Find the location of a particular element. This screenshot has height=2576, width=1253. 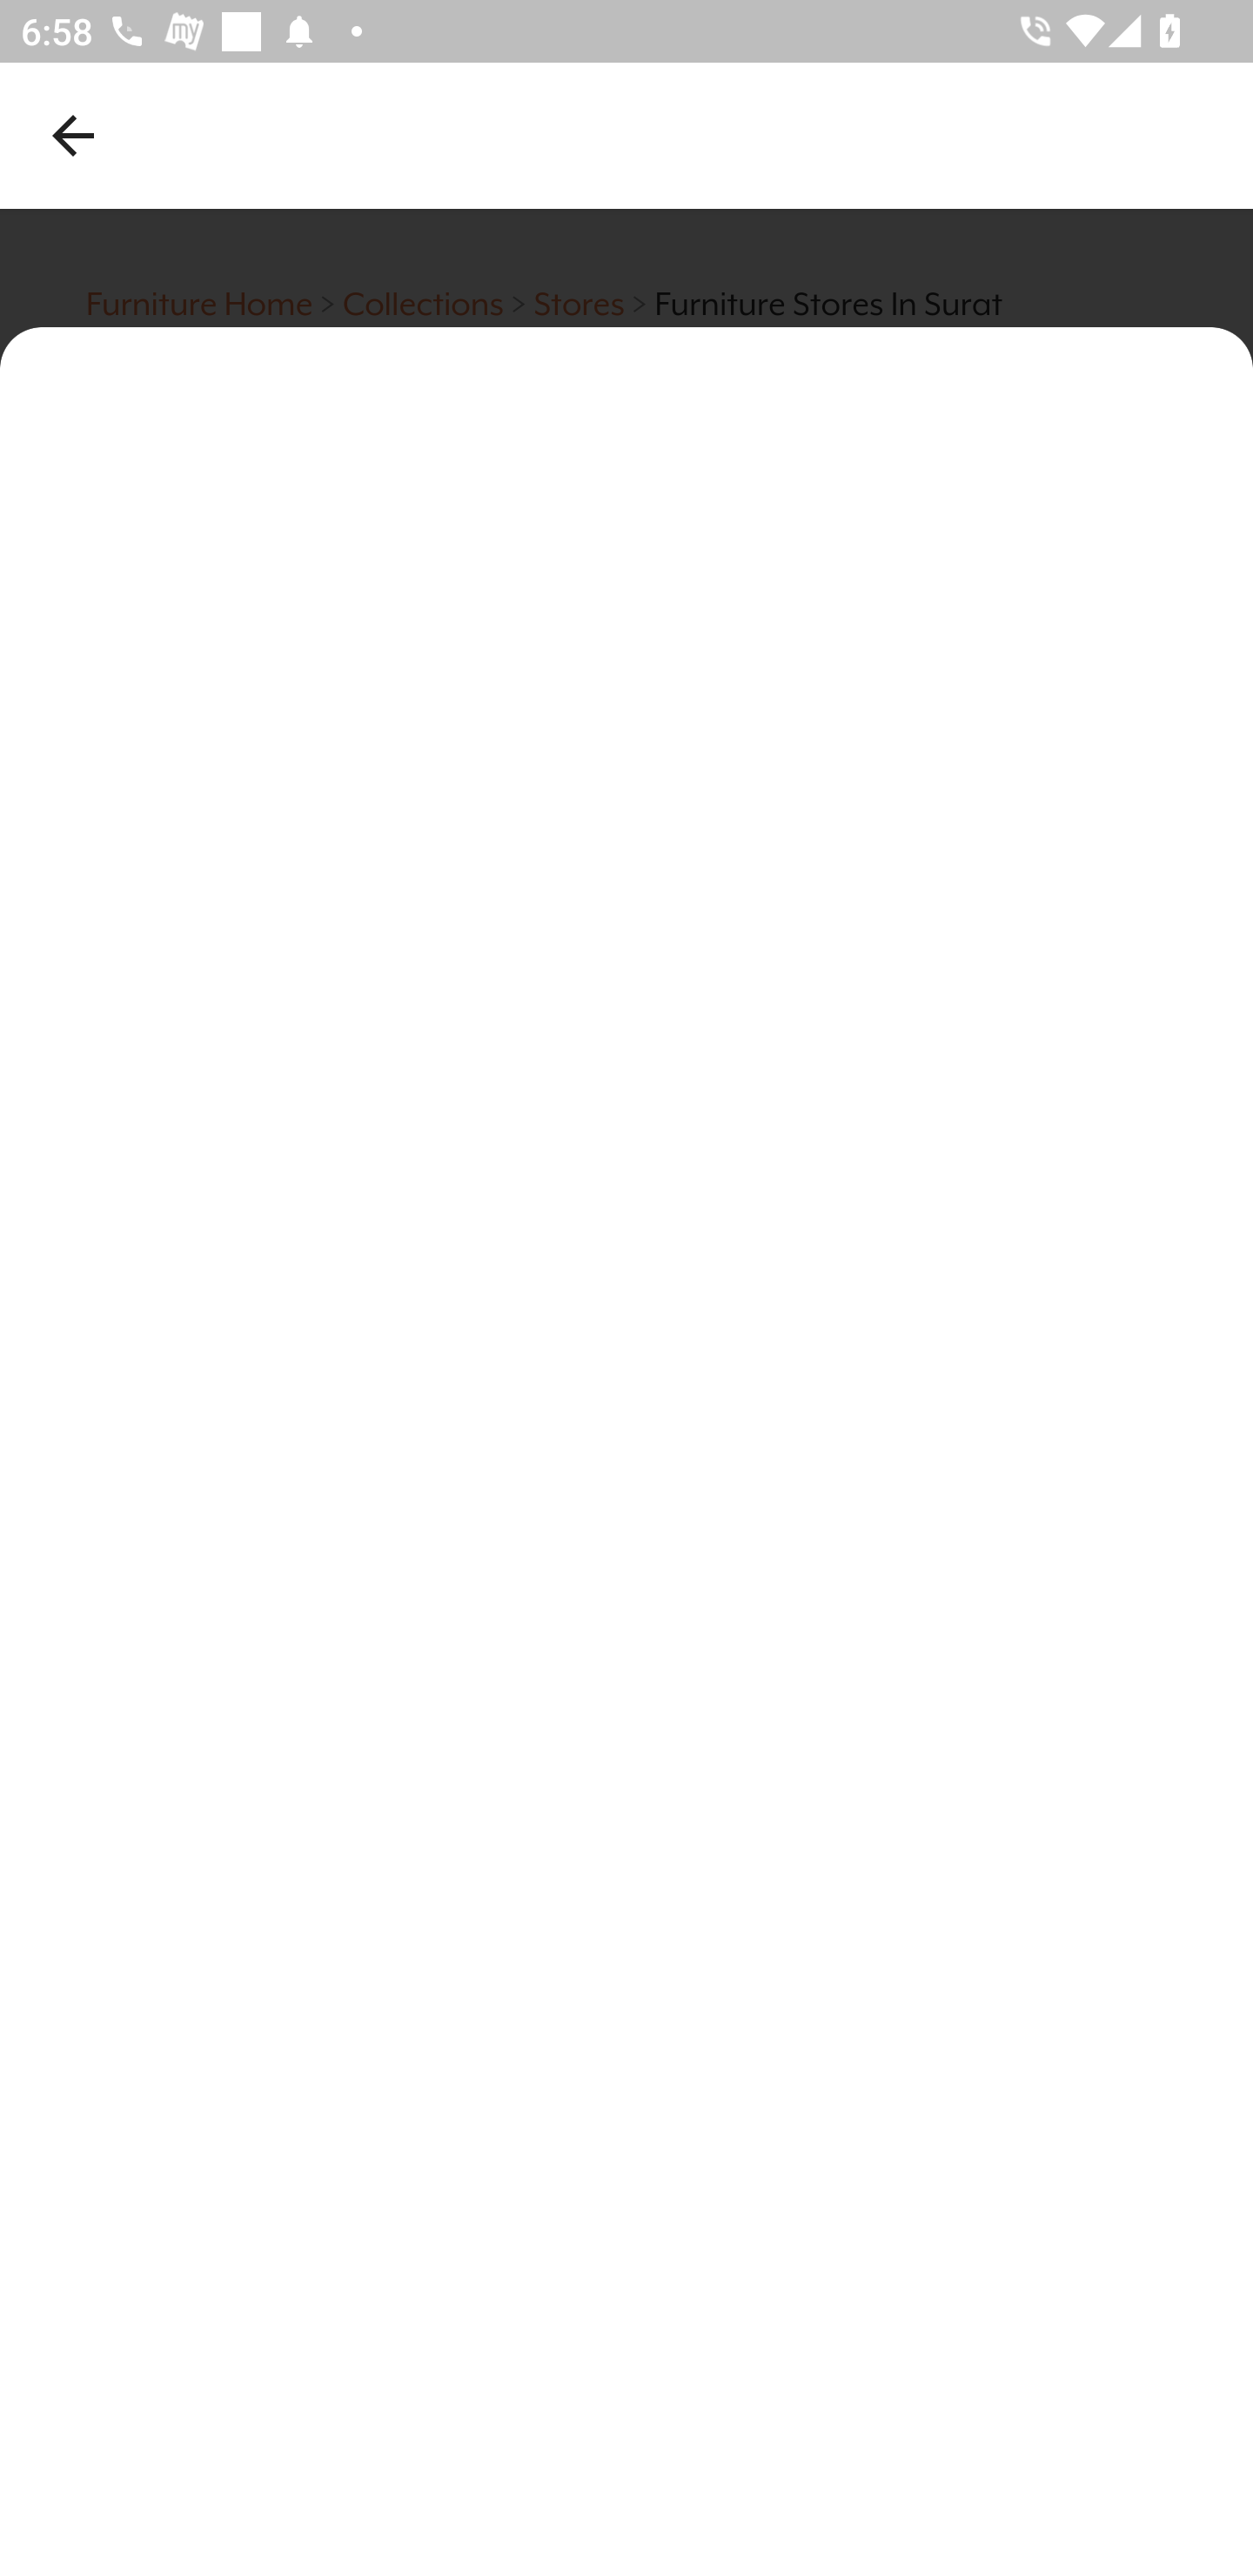

Navigate up is located at coordinates (73, 135).